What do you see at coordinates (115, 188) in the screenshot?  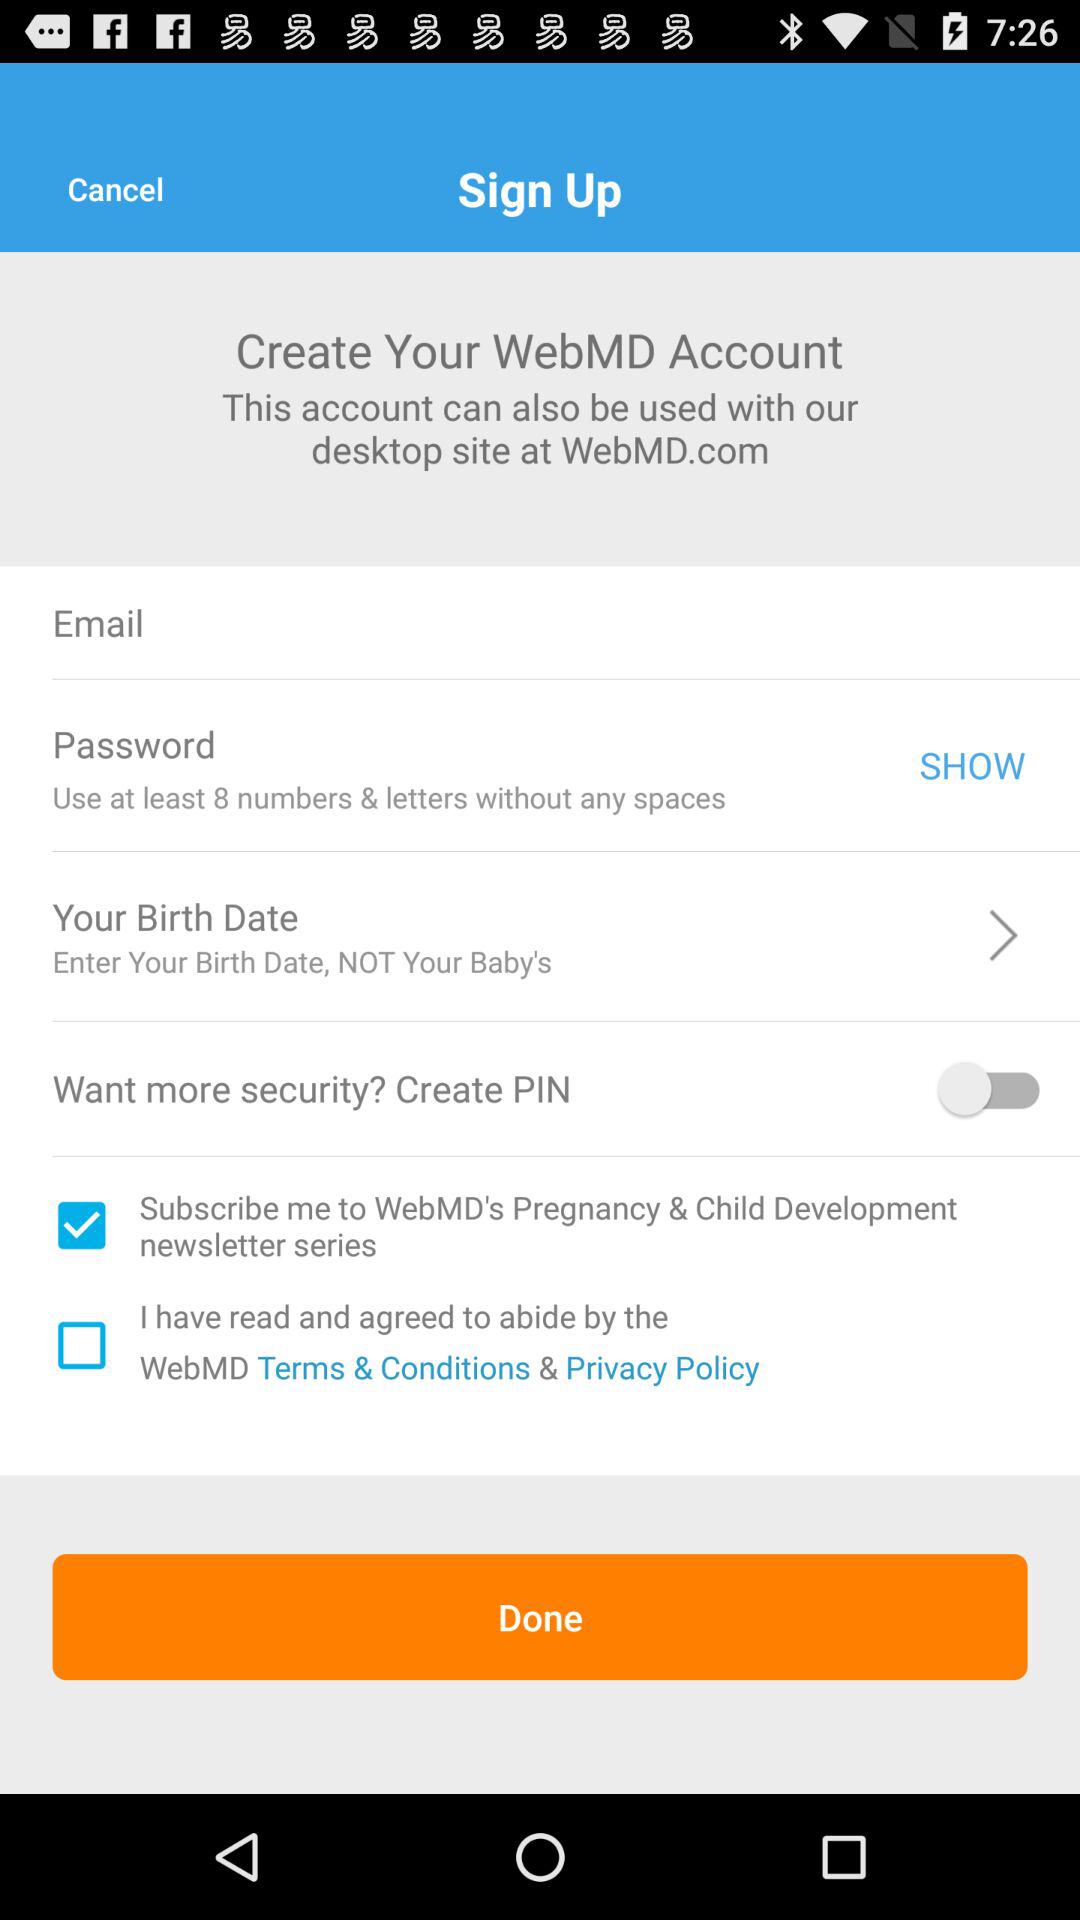 I see `click the cancel icon` at bounding box center [115, 188].